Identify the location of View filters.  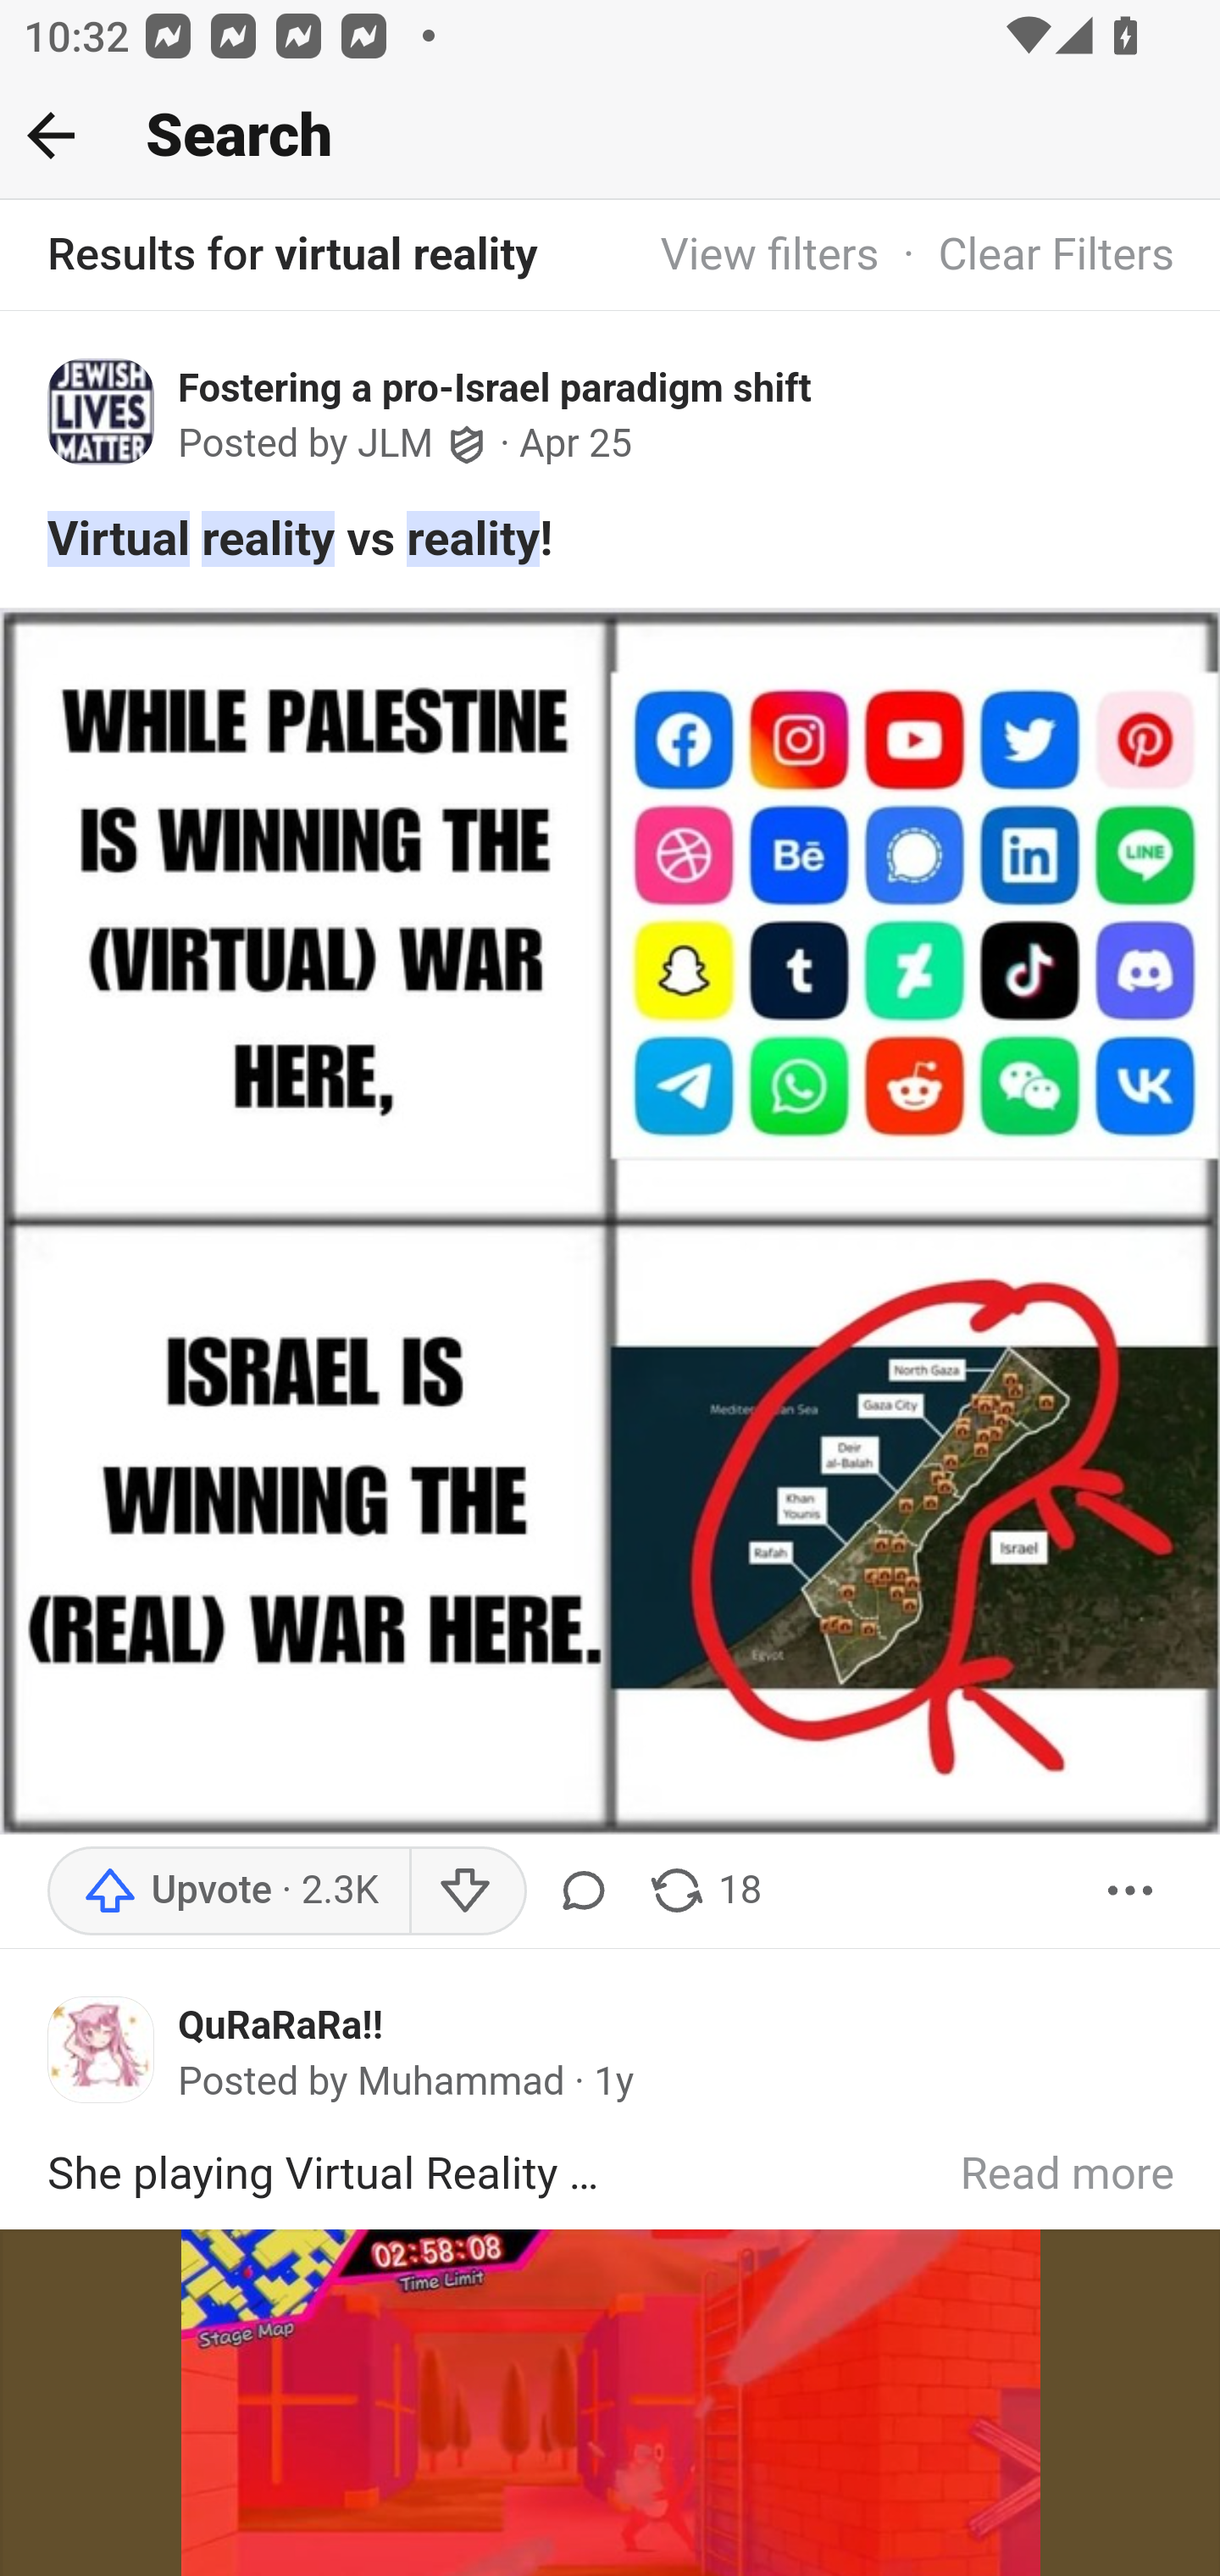
(769, 256).